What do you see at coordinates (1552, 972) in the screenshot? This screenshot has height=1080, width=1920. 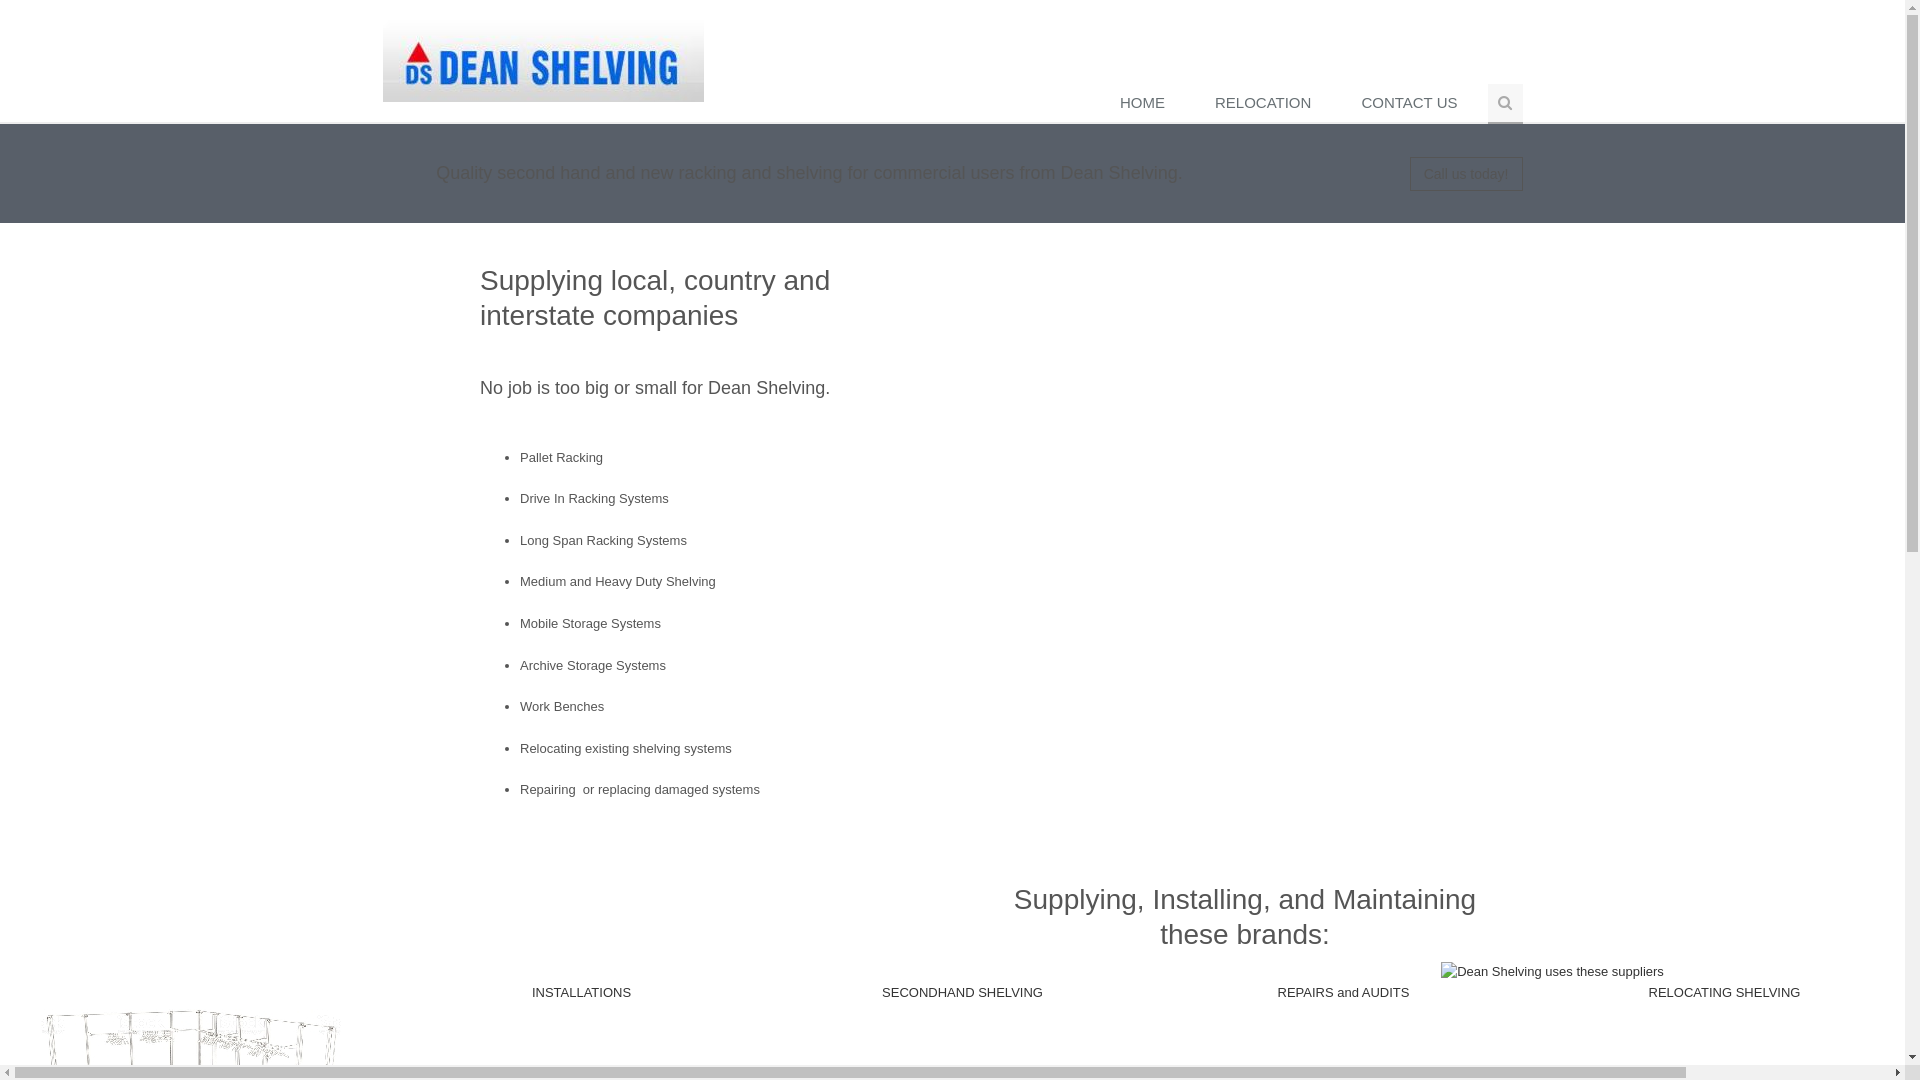 I see `Dean Shelving uses these suppliers` at bounding box center [1552, 972].